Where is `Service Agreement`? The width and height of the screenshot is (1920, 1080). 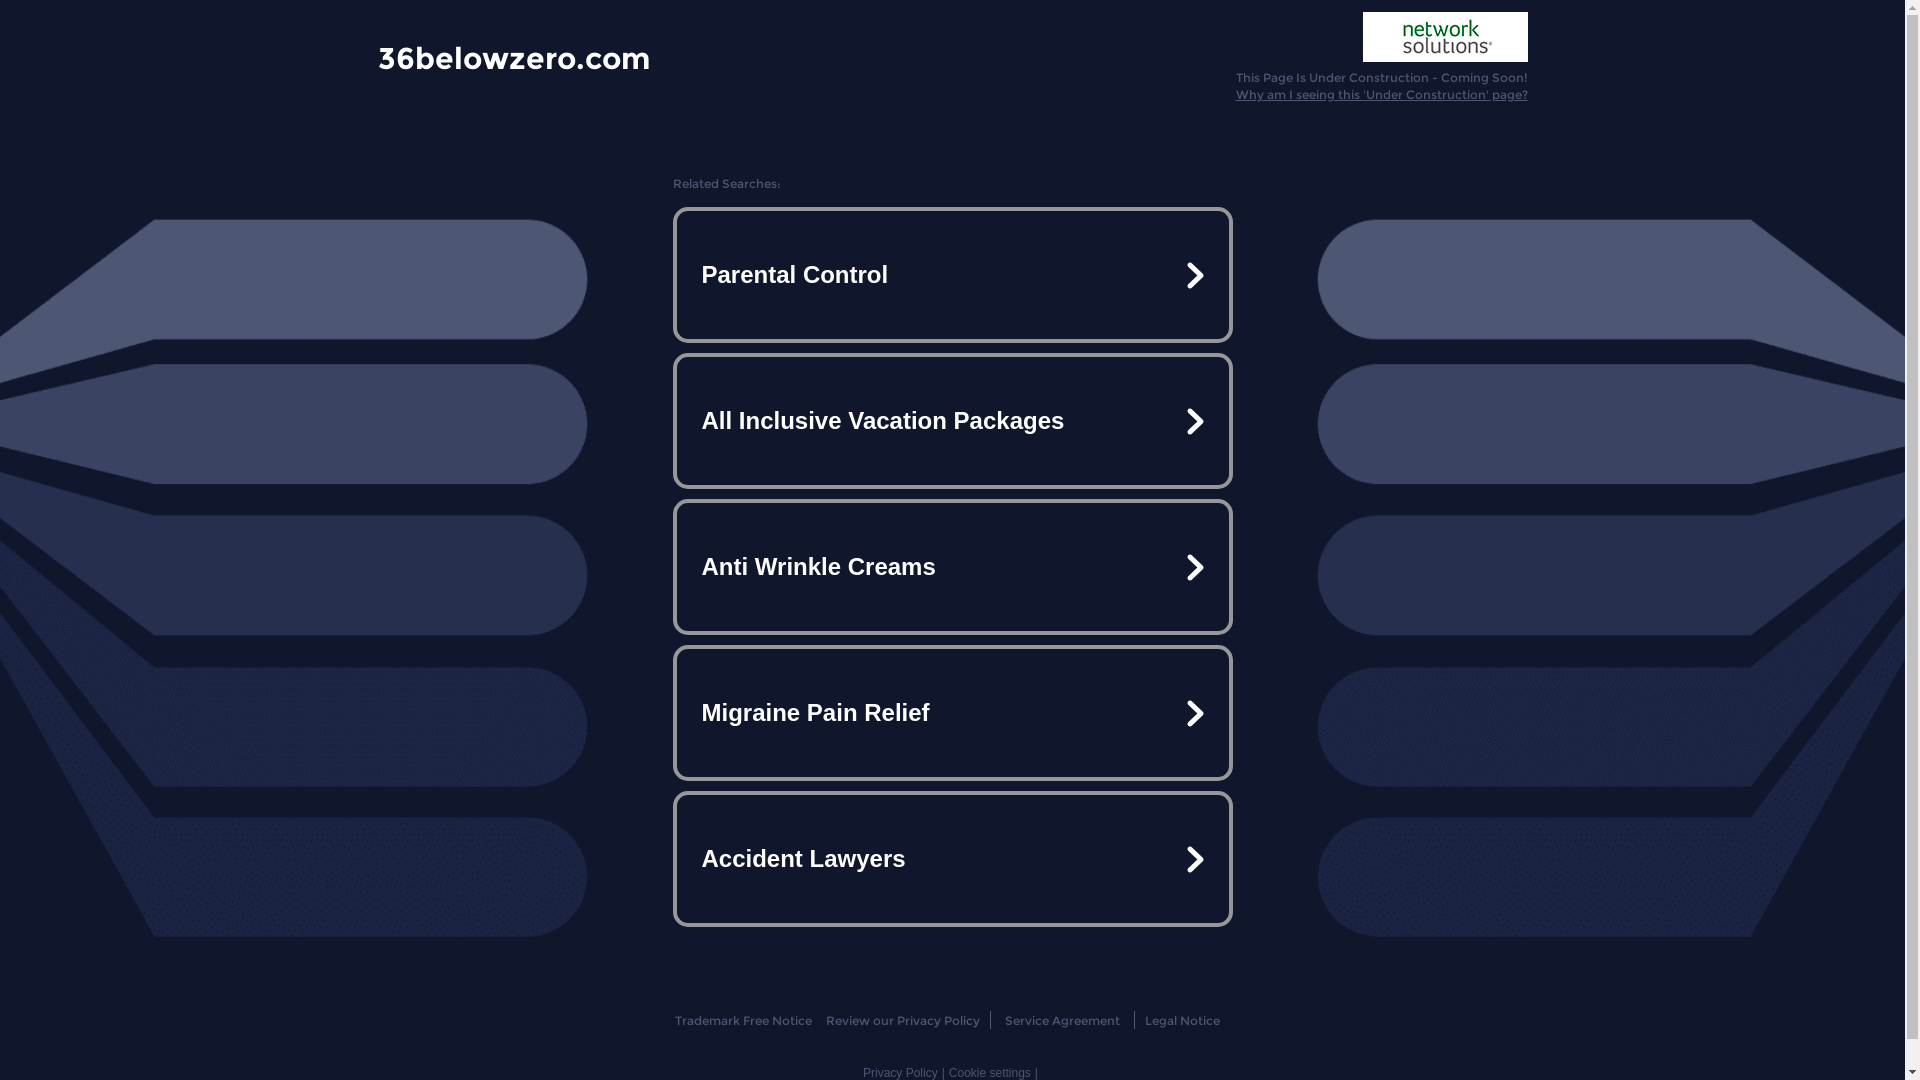 Service Agreement is located at coordinates (1062, 1020).